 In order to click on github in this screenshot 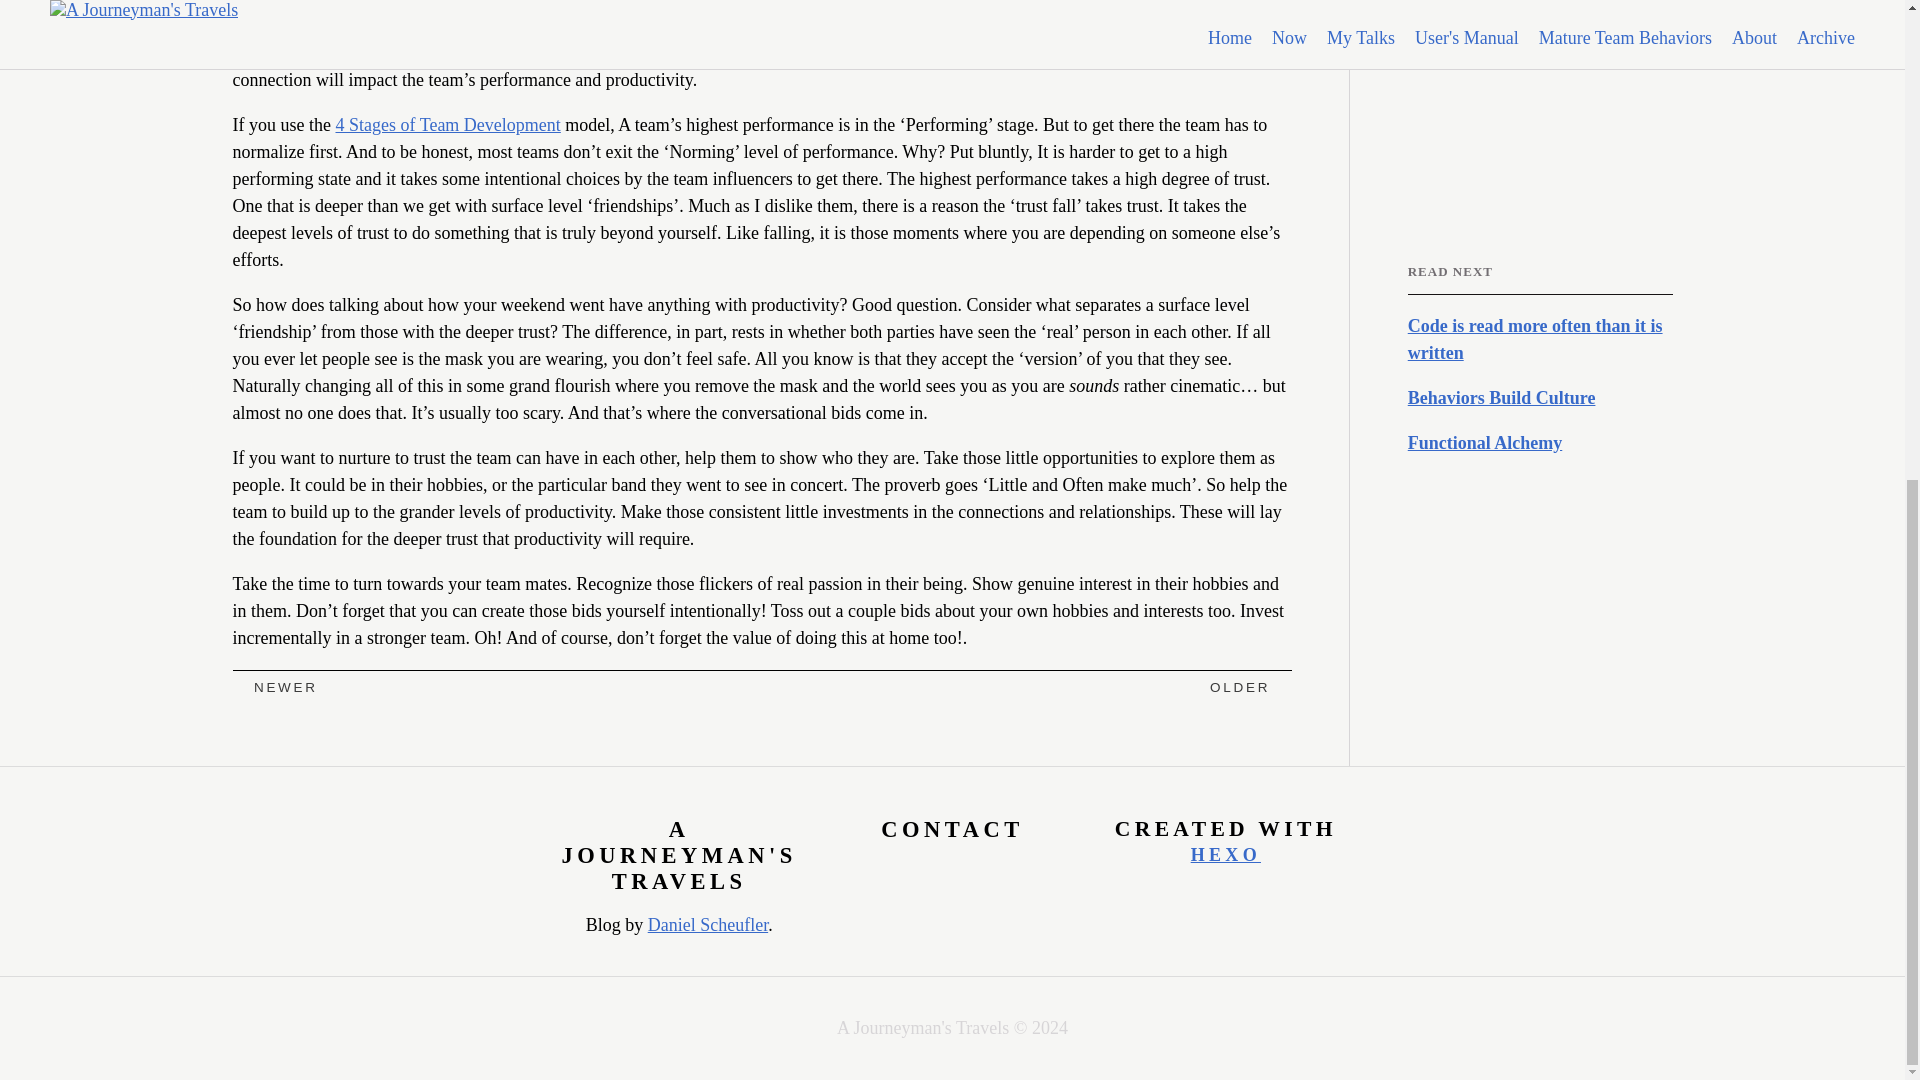, I will do `click(916, 872)`.